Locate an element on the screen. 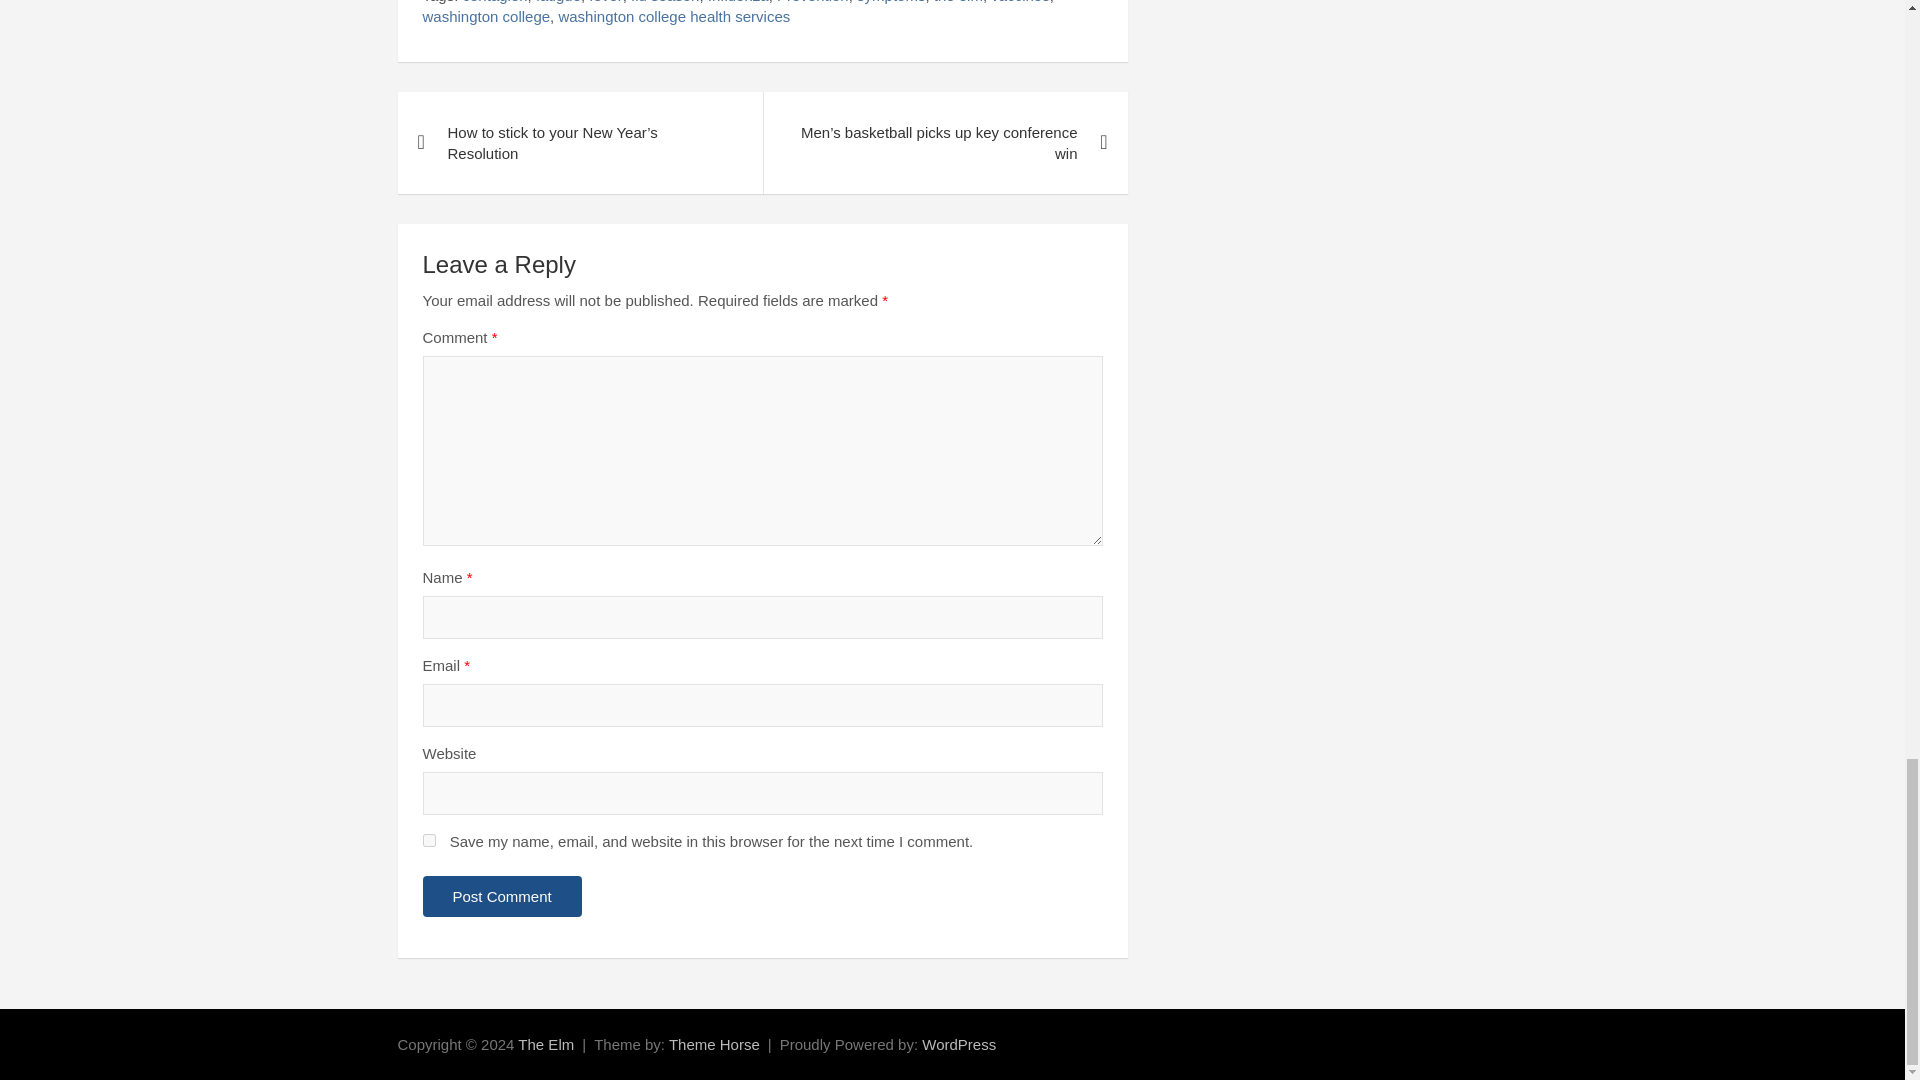  Post Comment is located at coordinates (502, 896).